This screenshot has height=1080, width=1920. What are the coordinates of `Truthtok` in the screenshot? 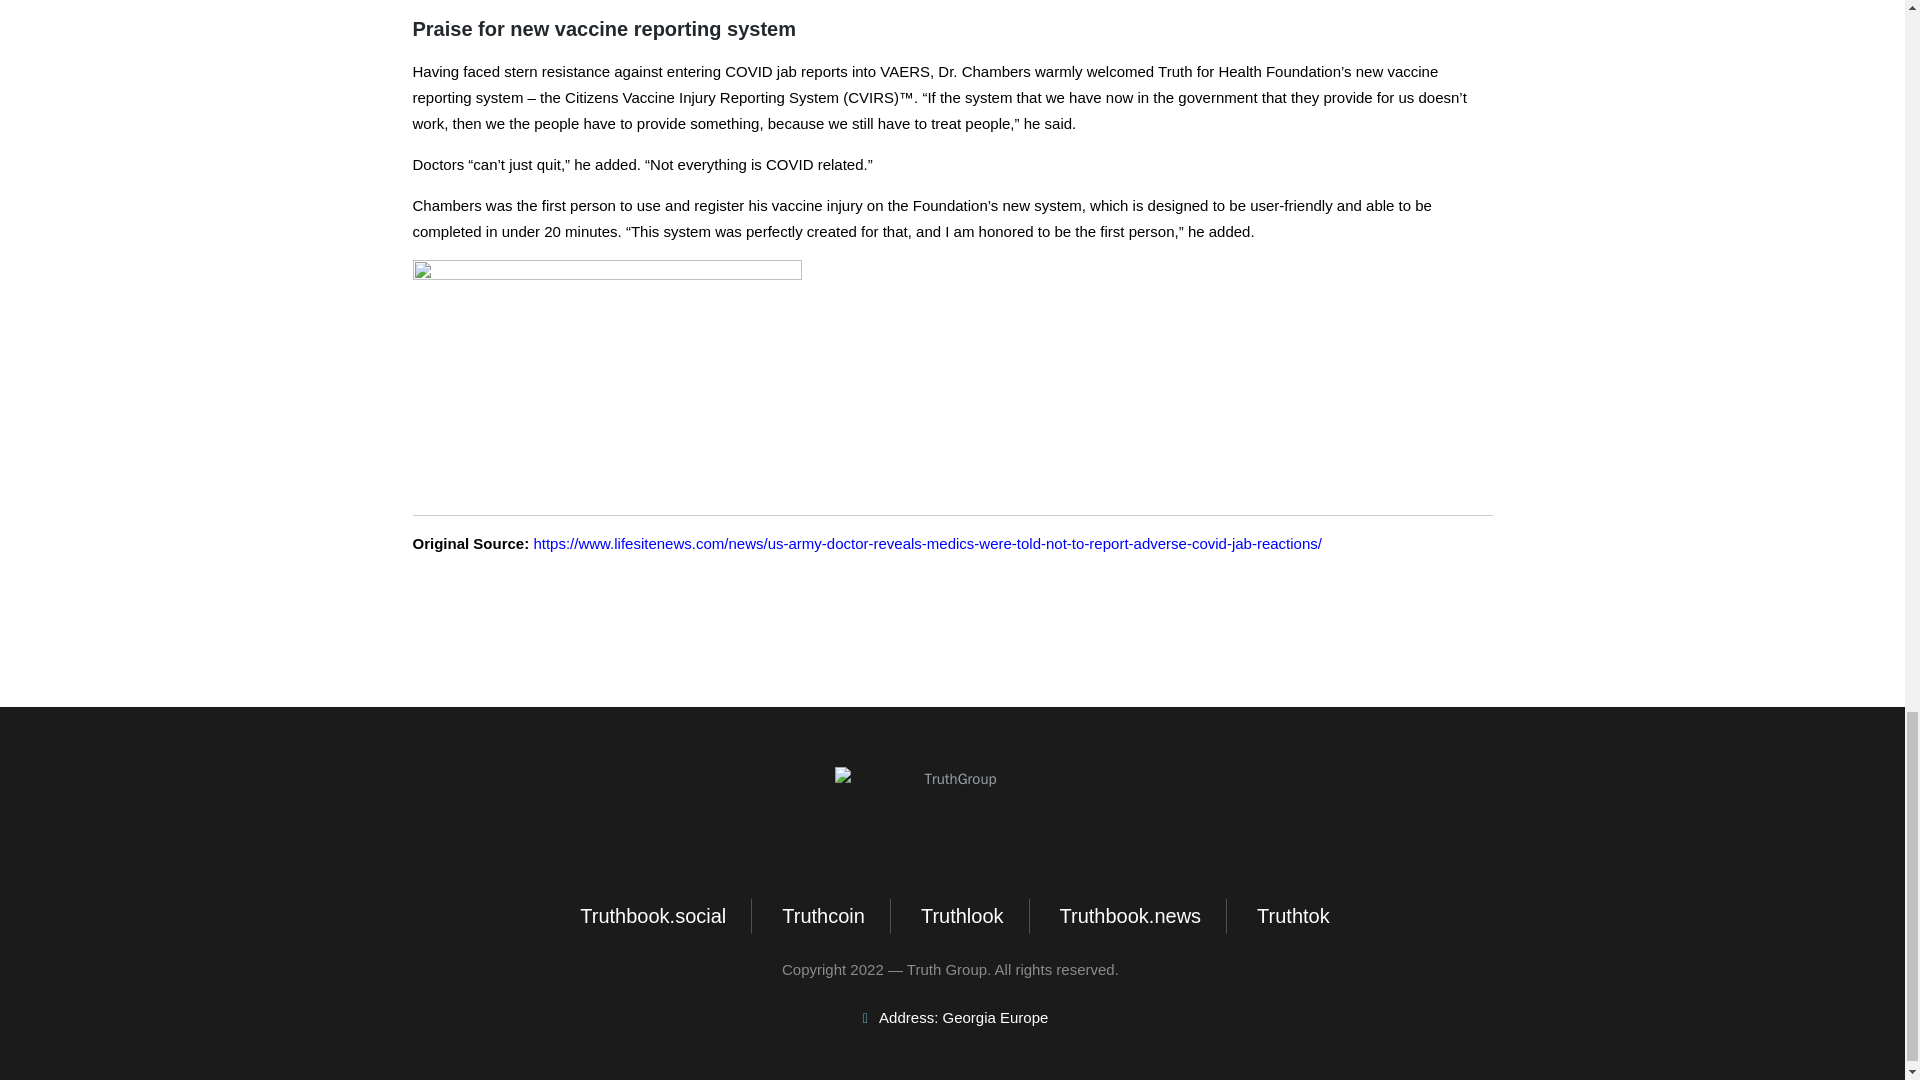 It's located at (1290, 916).